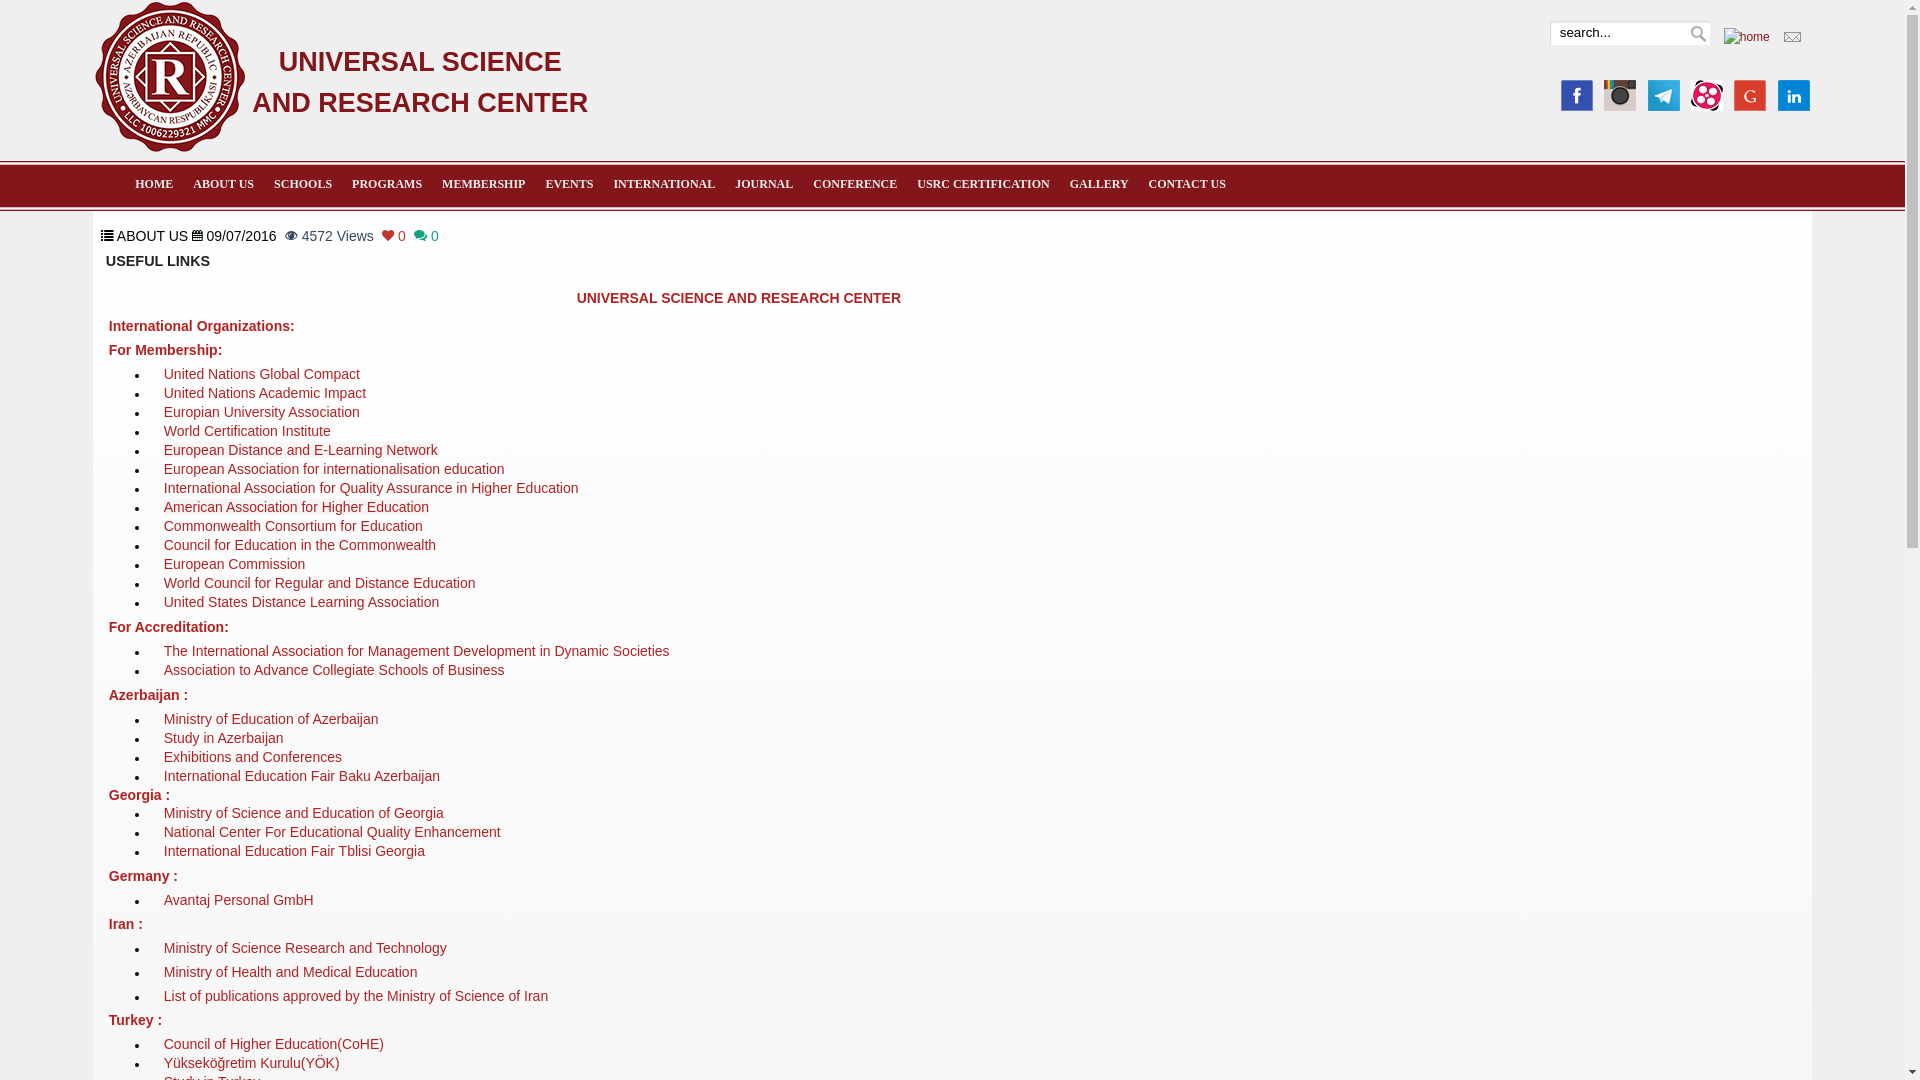  What do you see at coordinates (302, 776) in the screenshot?
I see `International Education Fair Baku Azerbaijan` at bounding box center [302, 776].